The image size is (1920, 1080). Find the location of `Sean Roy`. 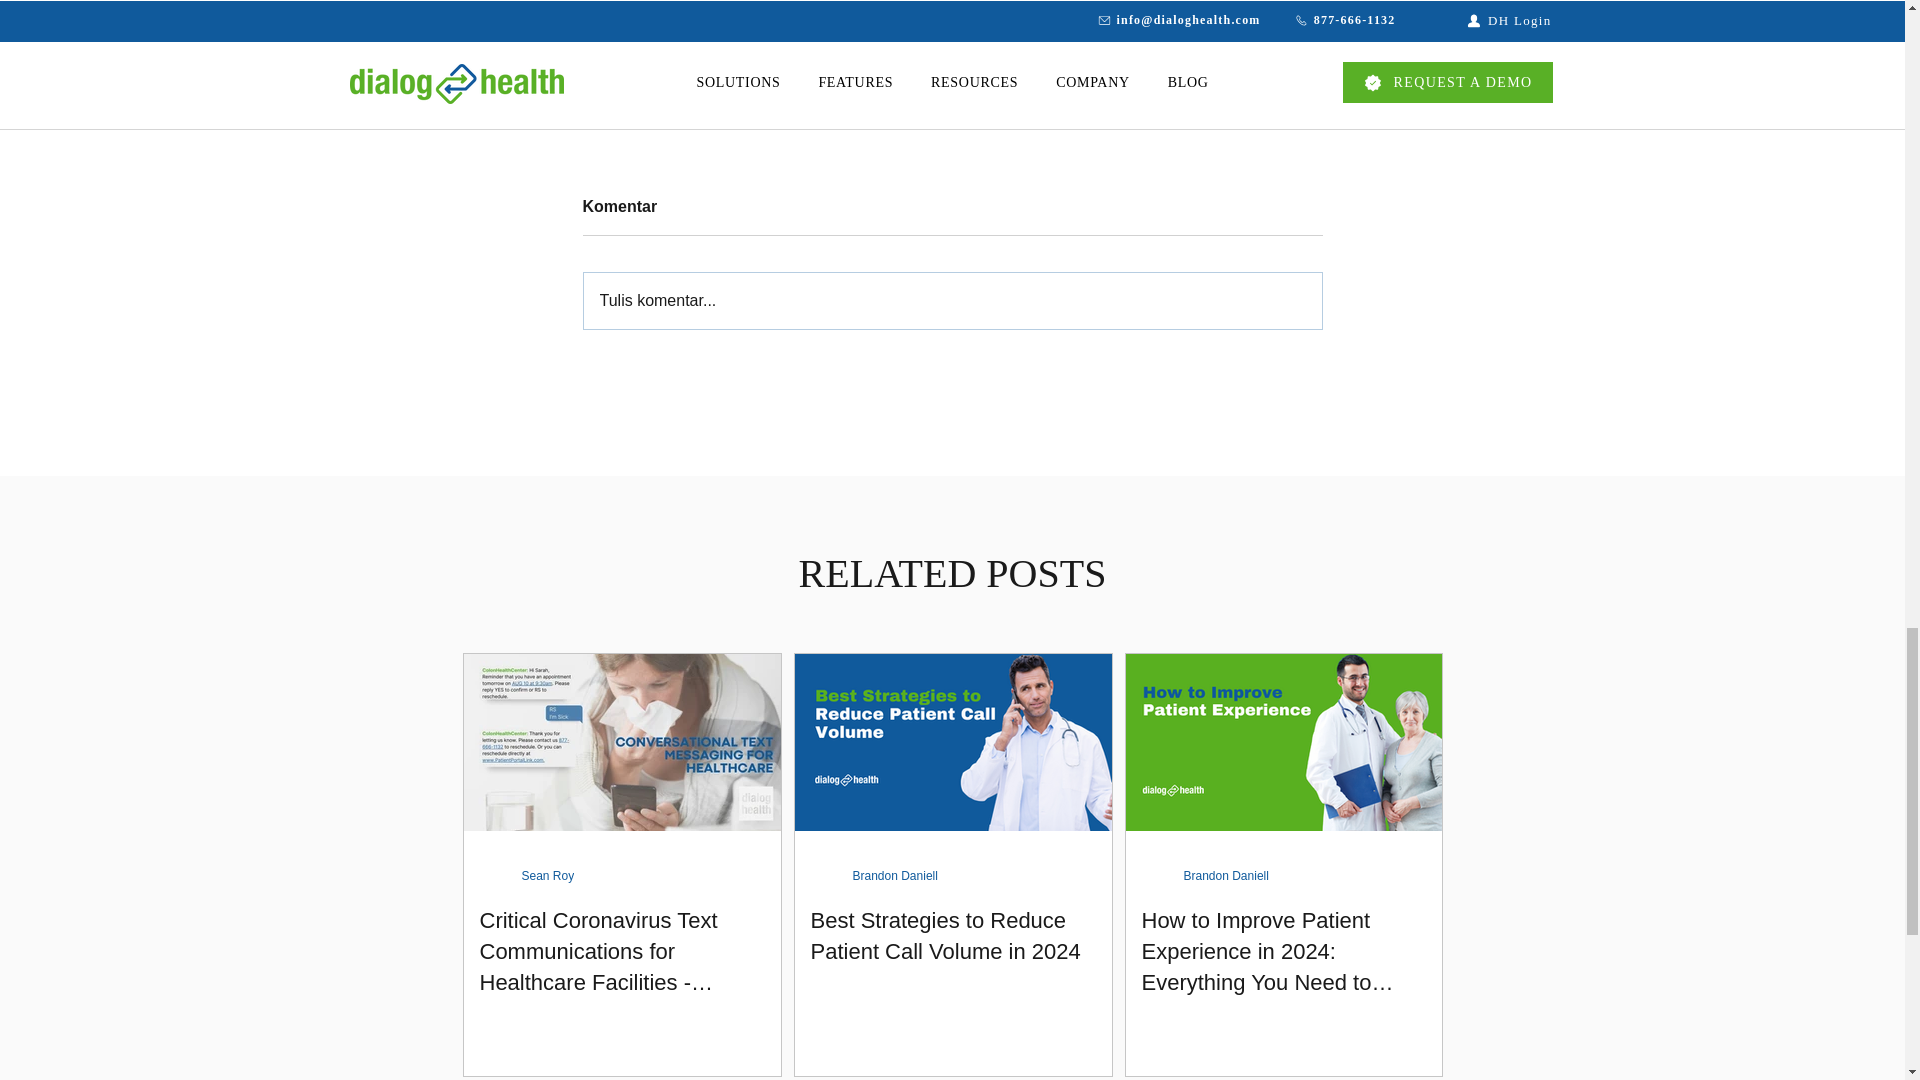

Sean Roy is located at coordinates (548, 876).